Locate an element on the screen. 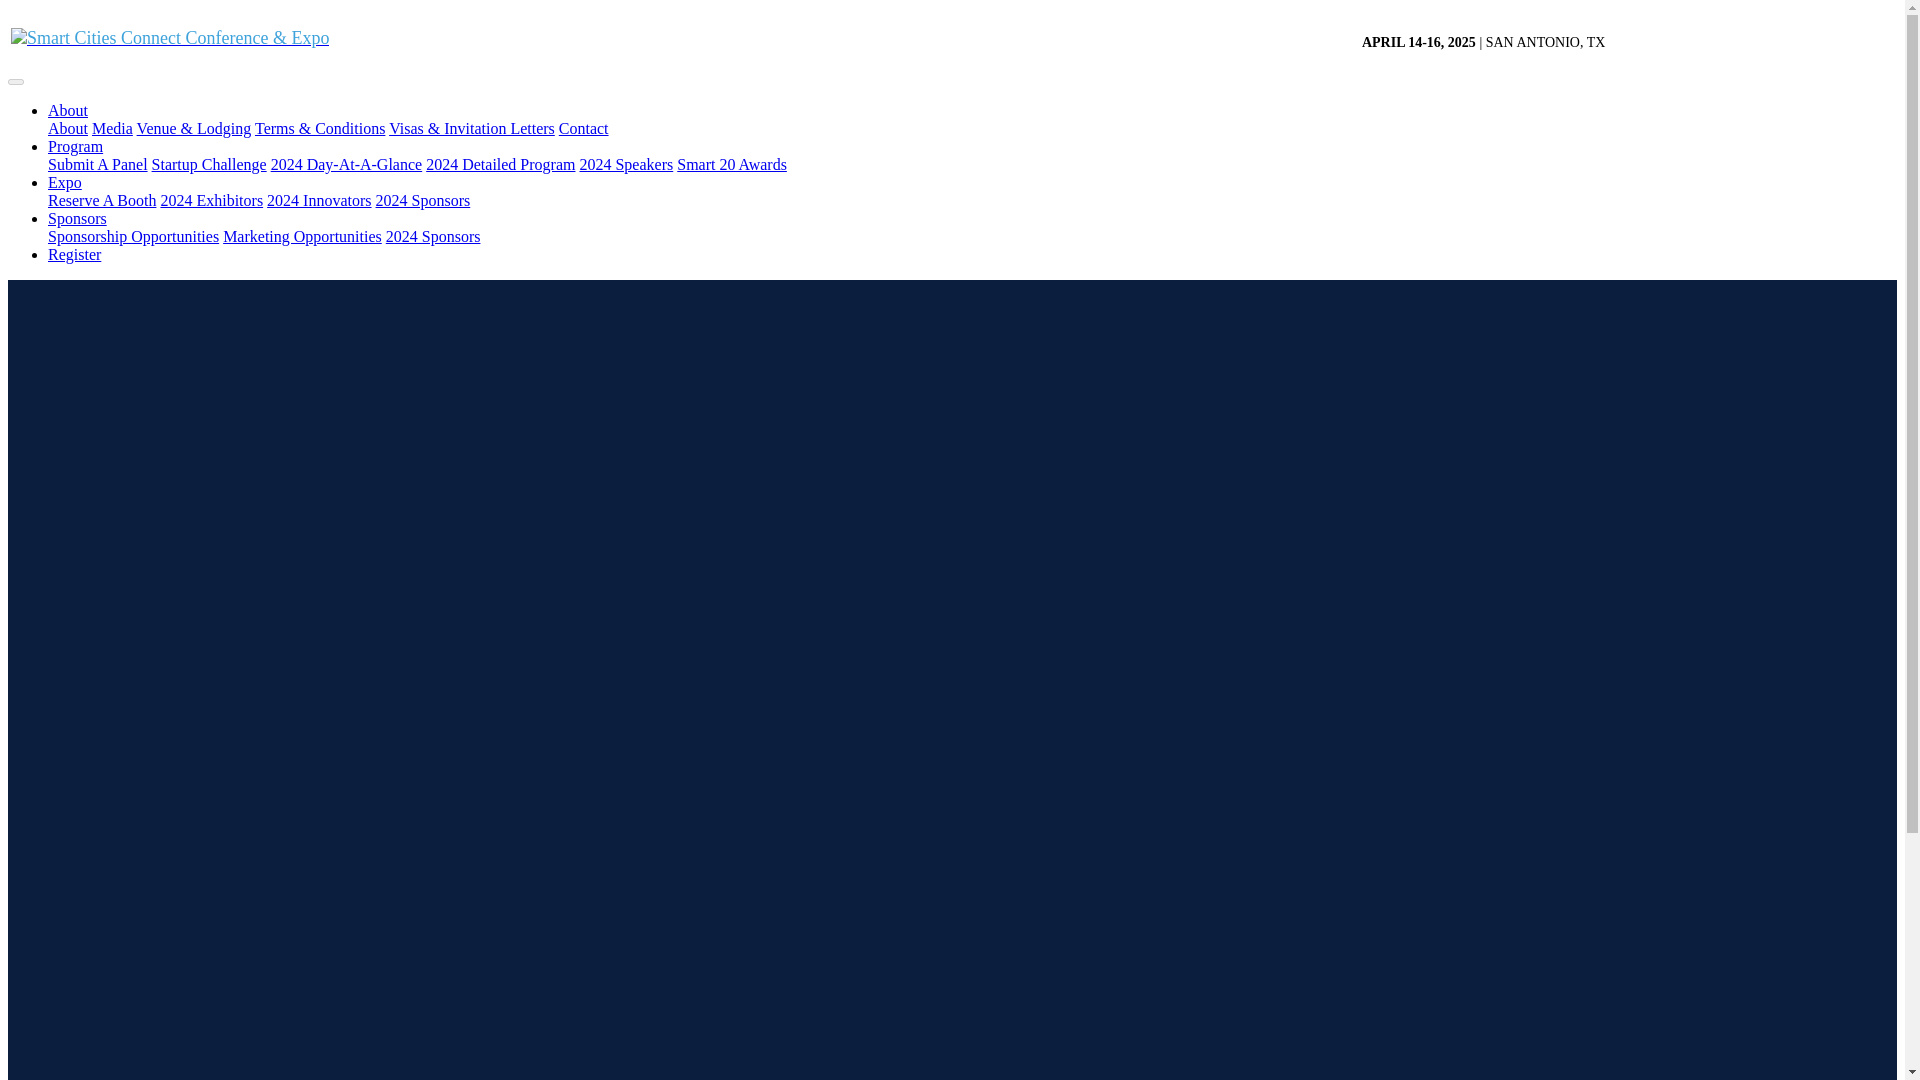  Media is located at coordinates (112, 128).